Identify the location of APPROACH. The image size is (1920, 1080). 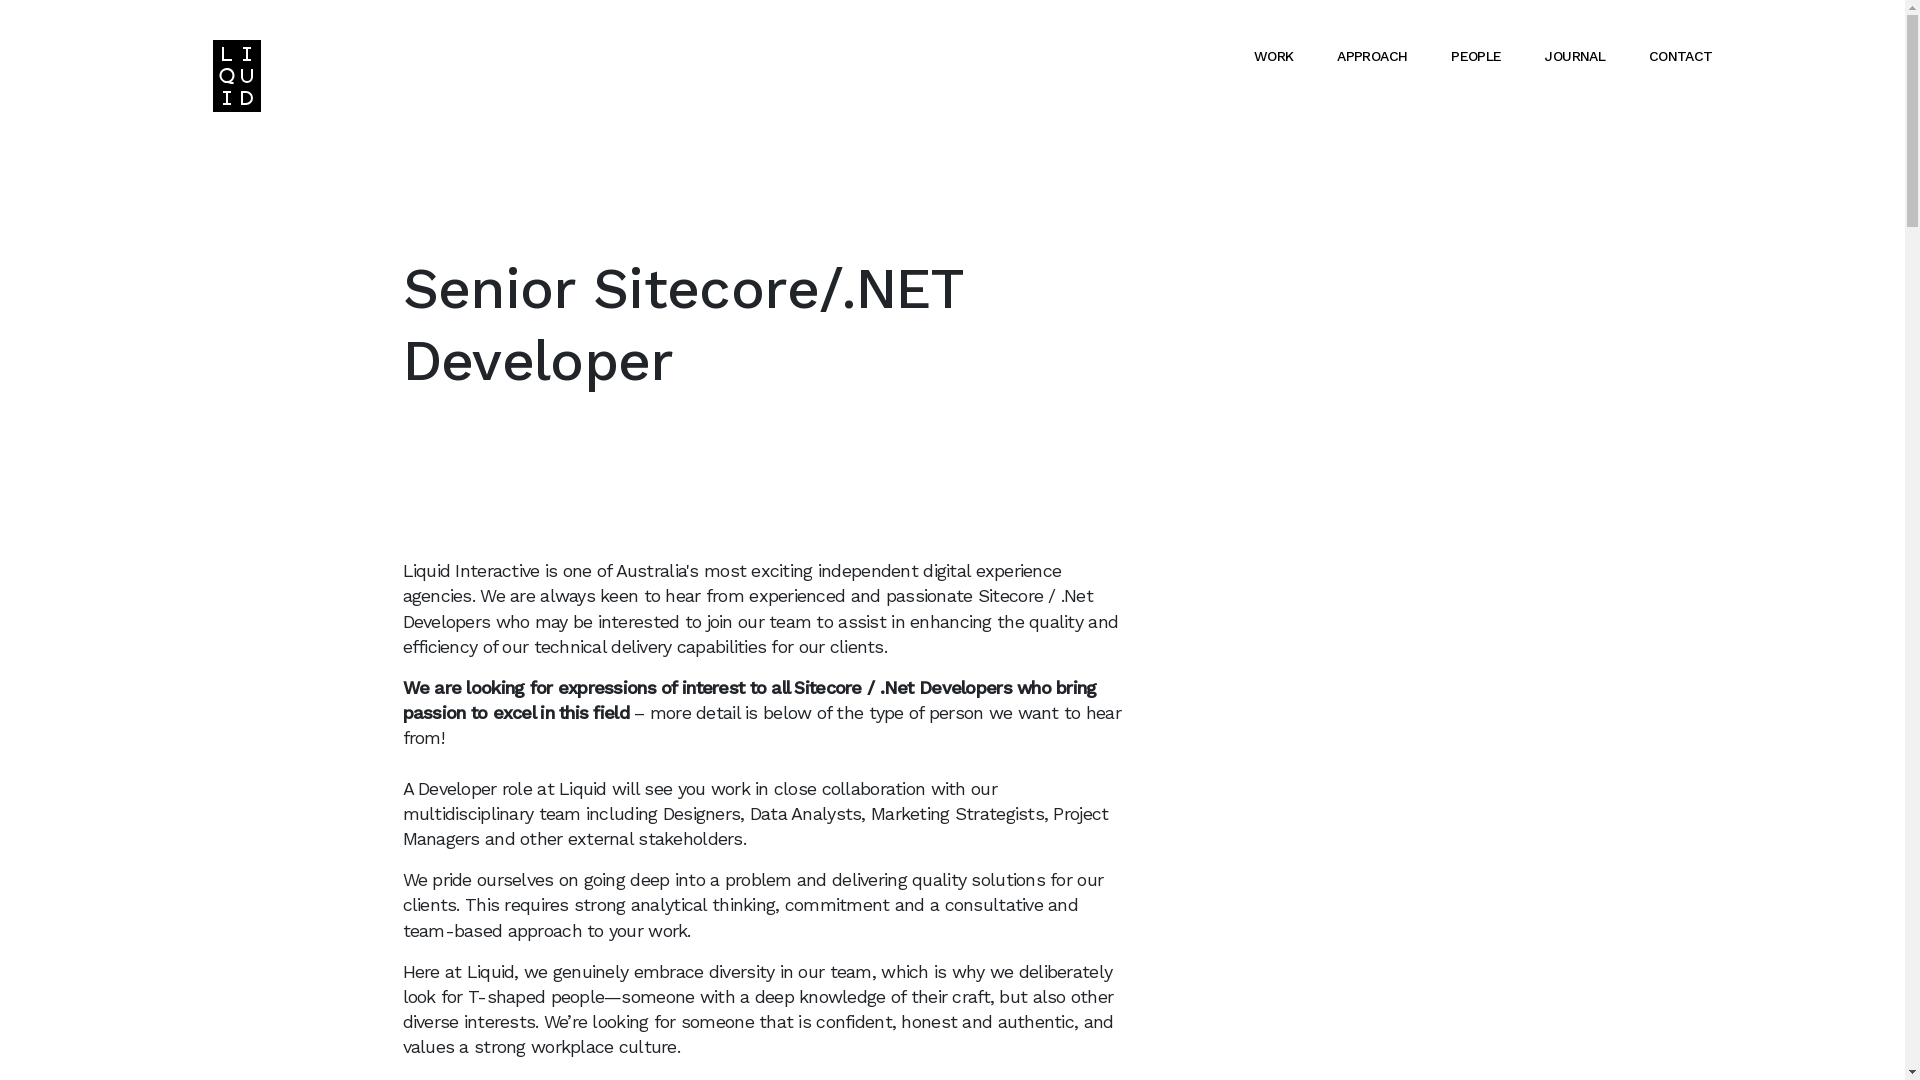
(1372, 56).